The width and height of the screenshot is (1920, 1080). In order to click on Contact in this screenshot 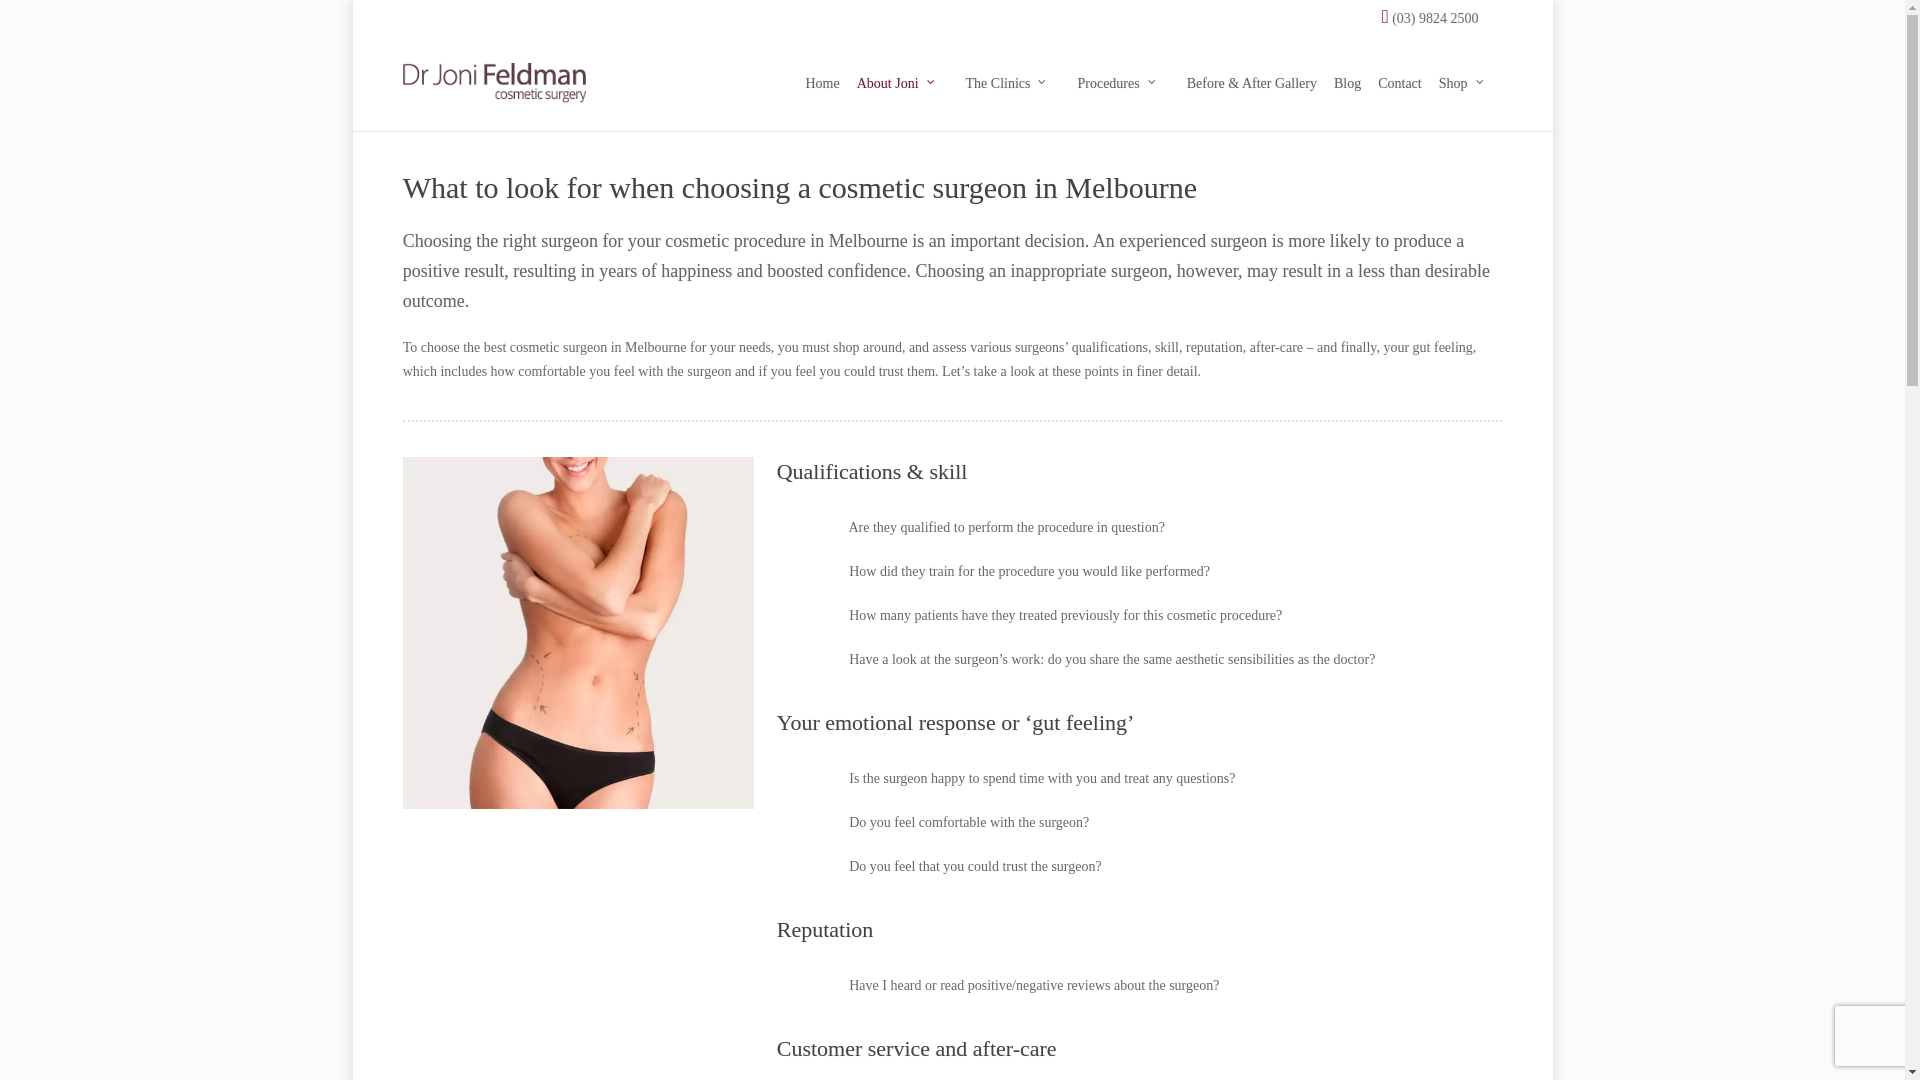, I will do `click(1396, 84)`.